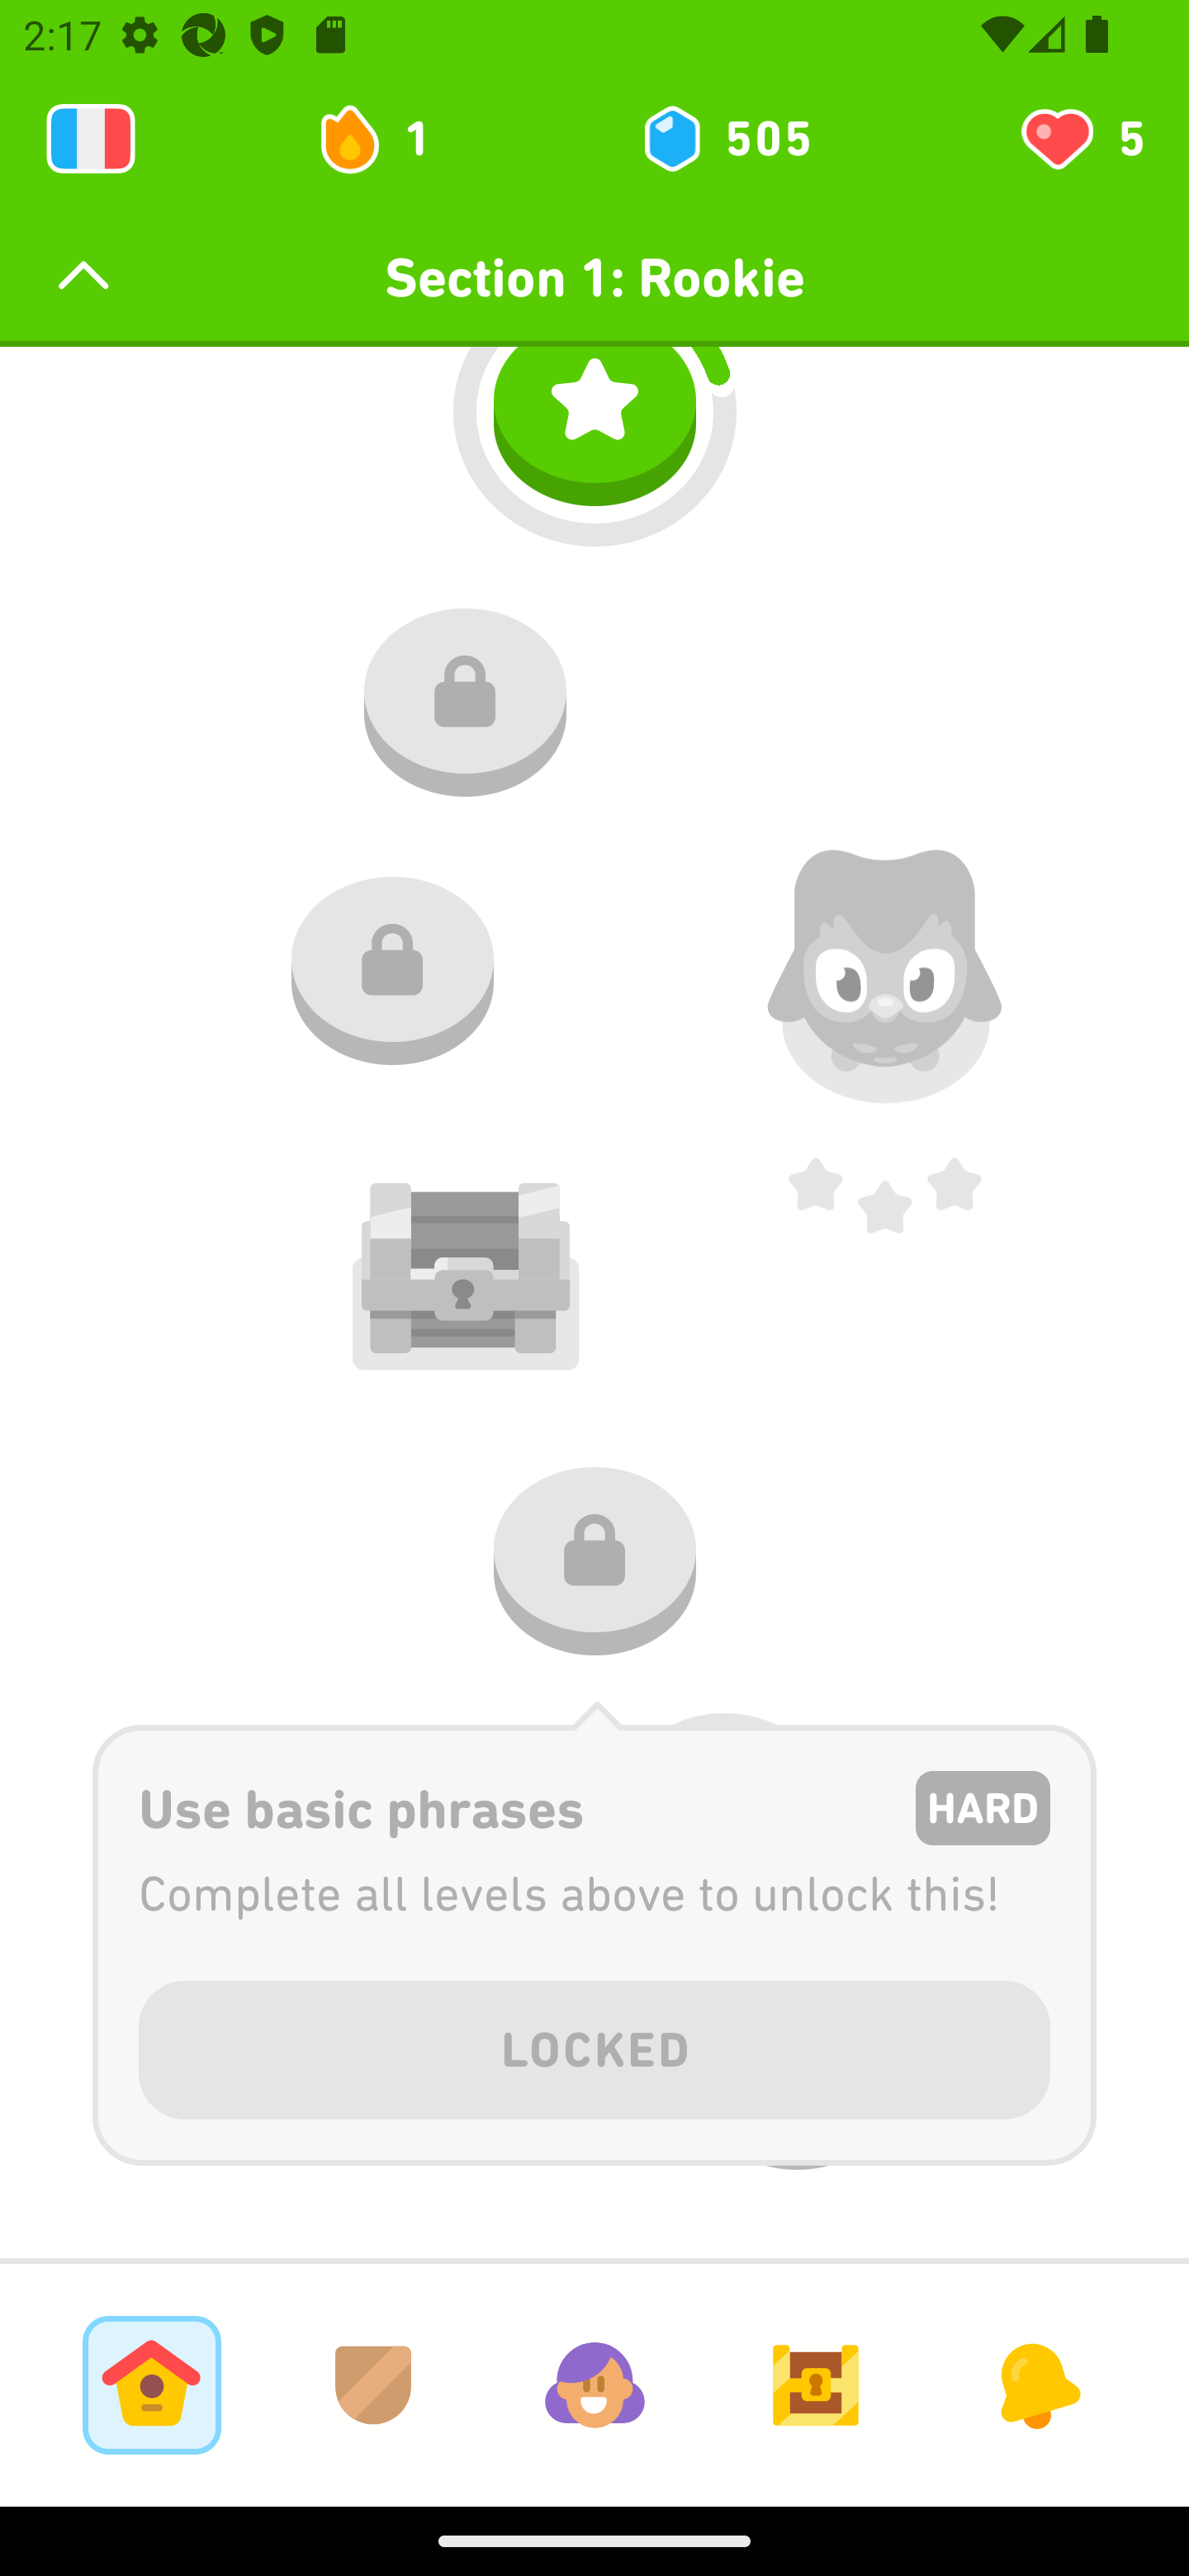 The image size is (1189, 2576). What do you see at coordinates (594, 2043) in the screenshot?
I see `LOCKED` at bounding box center [594, 2043].